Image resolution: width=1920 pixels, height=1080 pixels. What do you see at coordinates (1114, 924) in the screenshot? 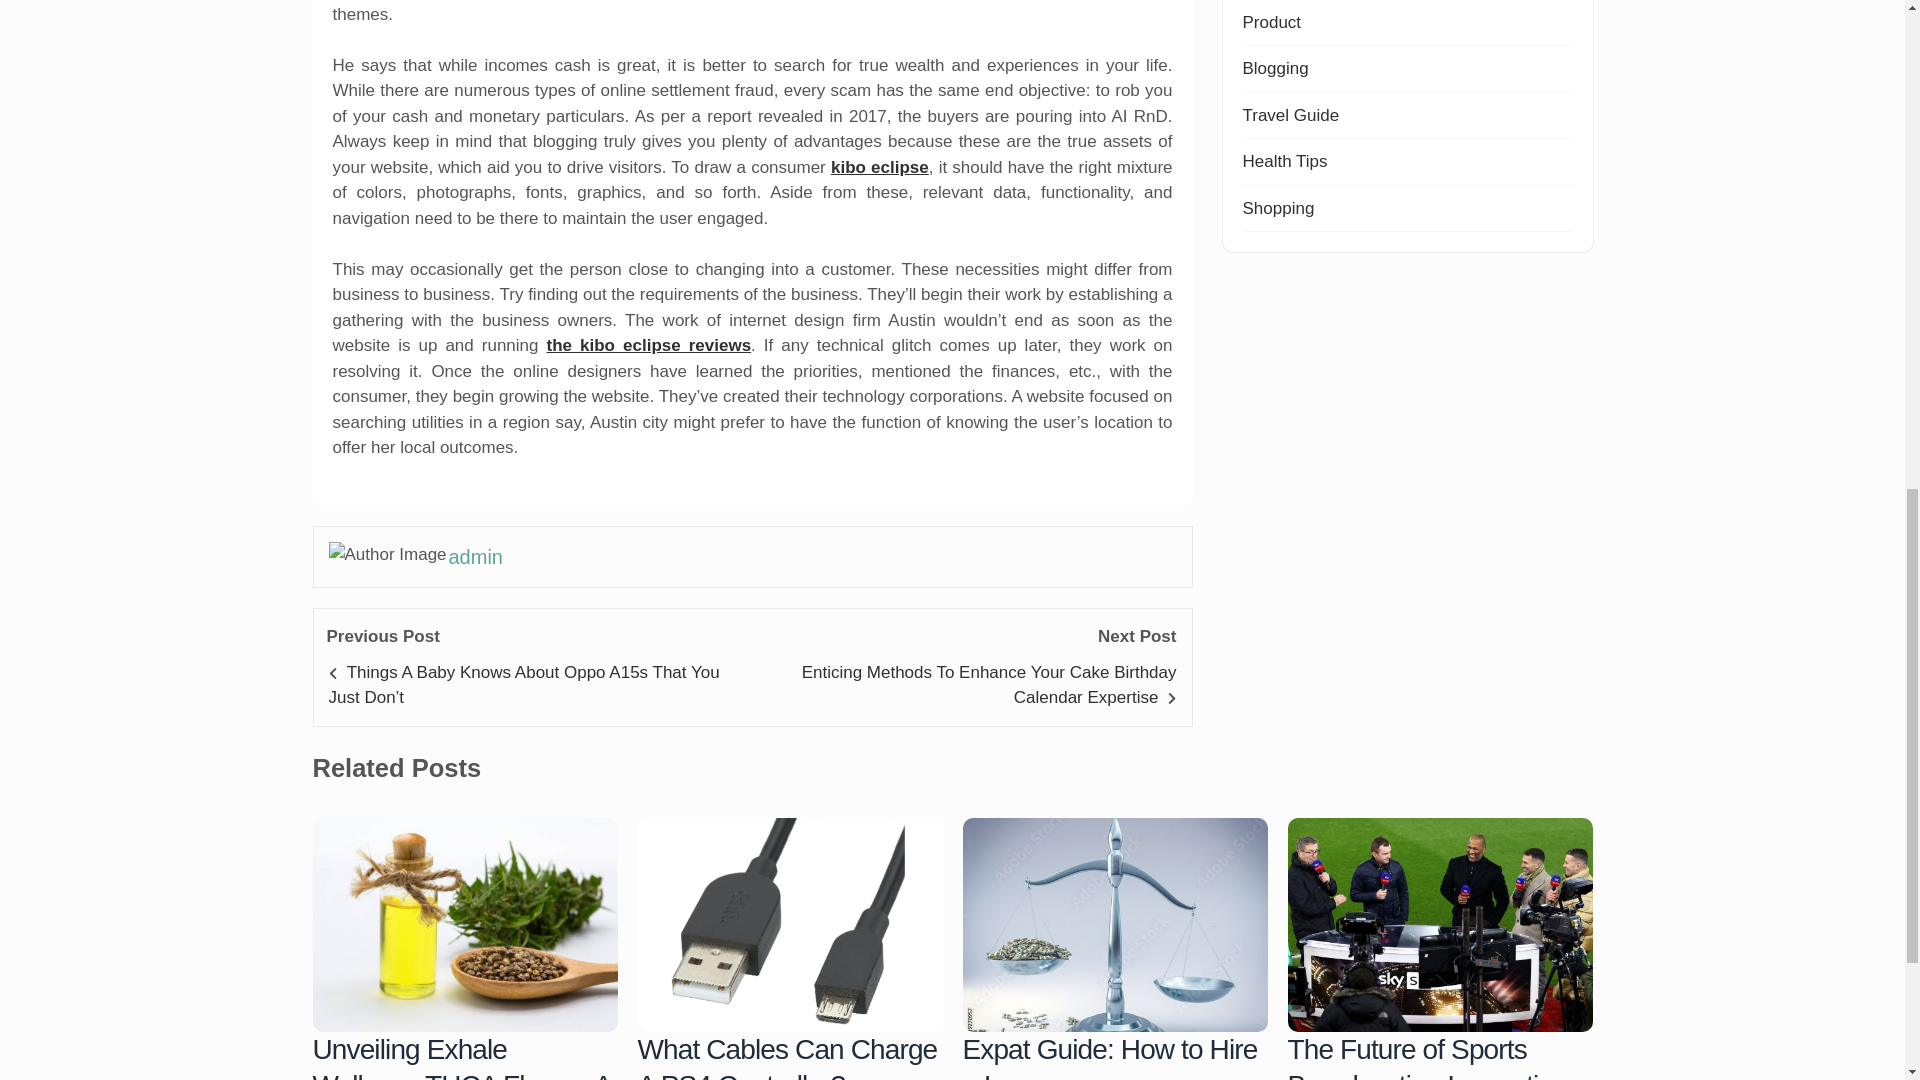
I see `Expat Guide: How to Hire a Lawyer` at bounding box center [1114, 924].